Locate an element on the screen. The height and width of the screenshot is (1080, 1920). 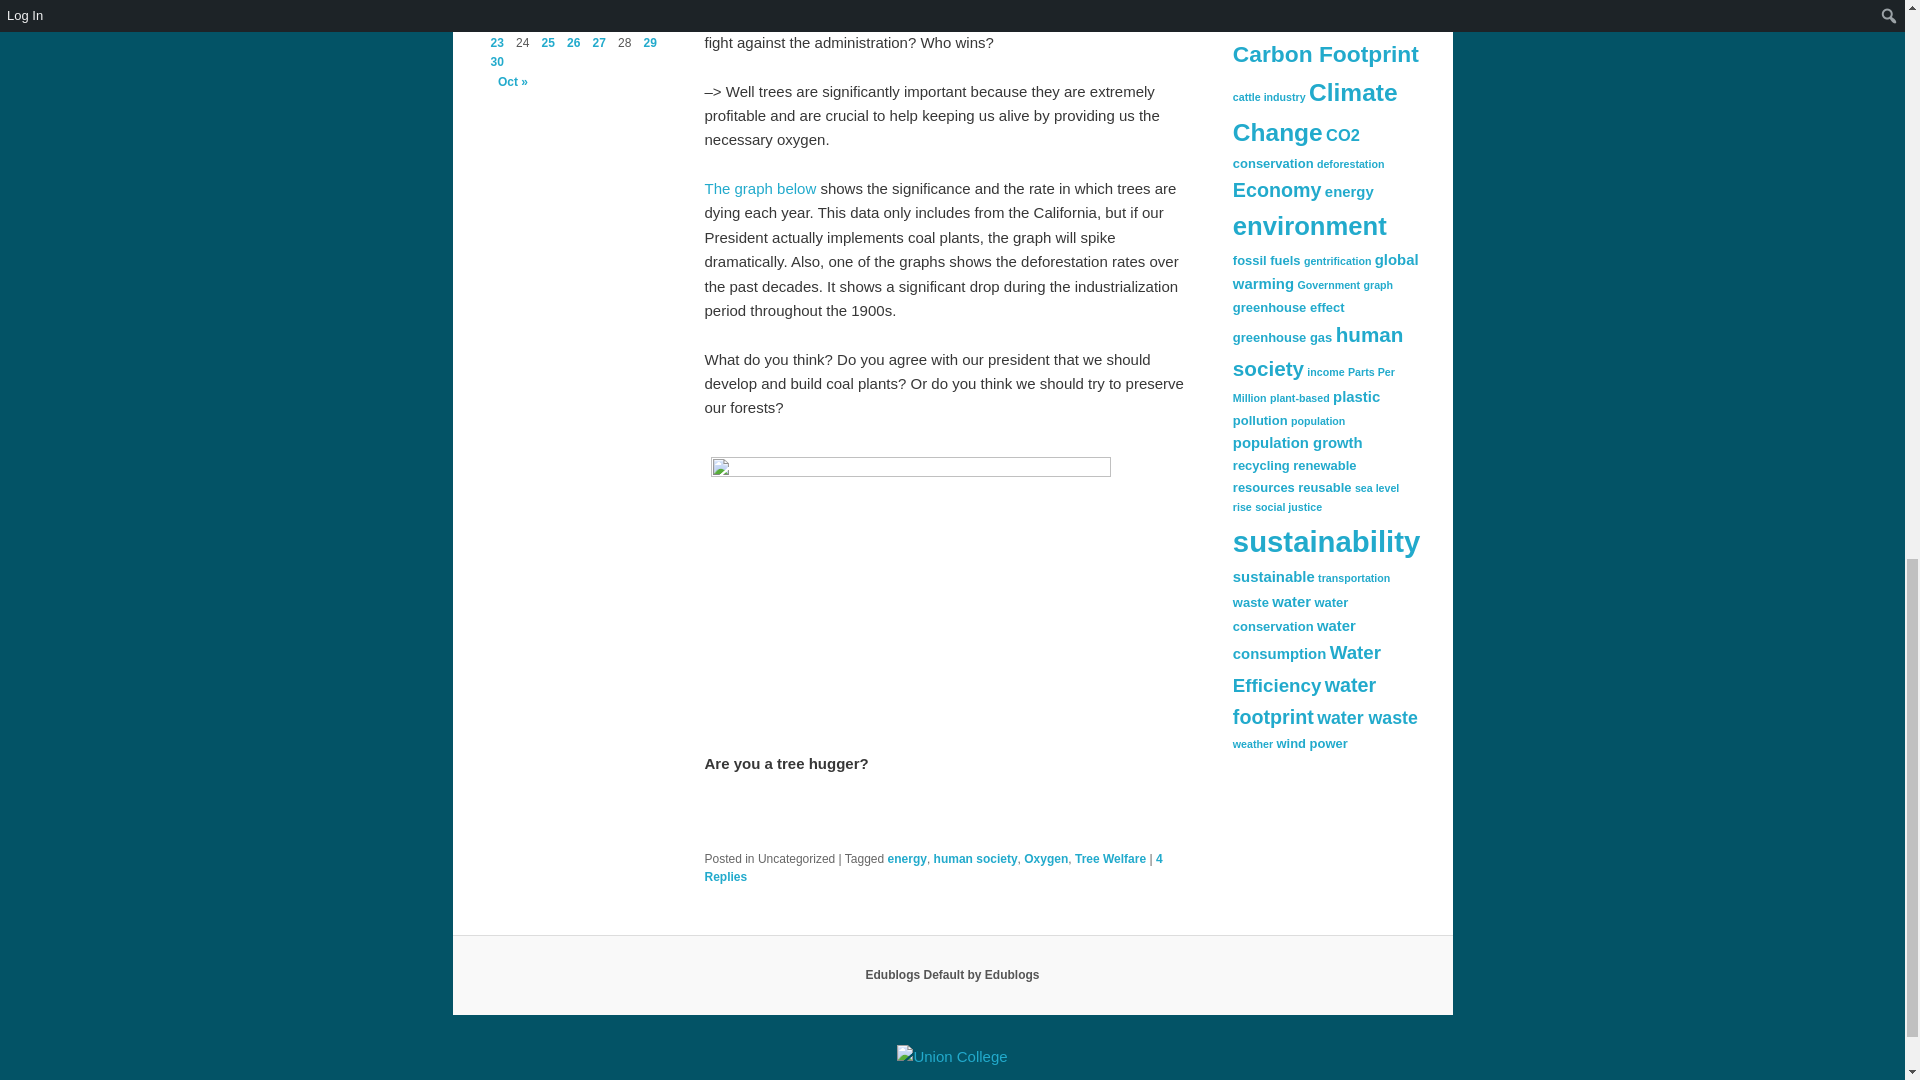
Tree Welfare is located at coordinates (1110, 859).